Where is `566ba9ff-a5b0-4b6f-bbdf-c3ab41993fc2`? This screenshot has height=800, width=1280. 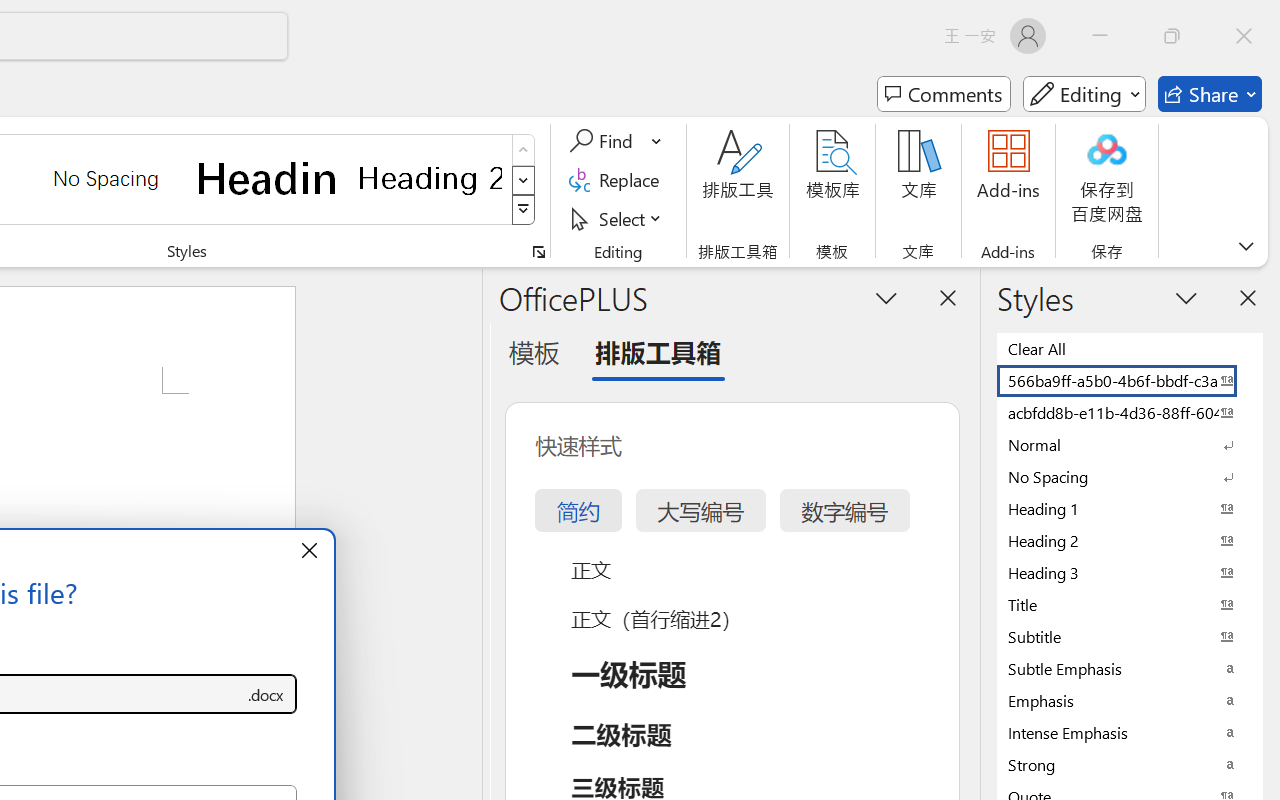
566ba9ff-a5b0-4b6f-bbdf-c3ab41993fc2 is located at coordinates (1130, 380).